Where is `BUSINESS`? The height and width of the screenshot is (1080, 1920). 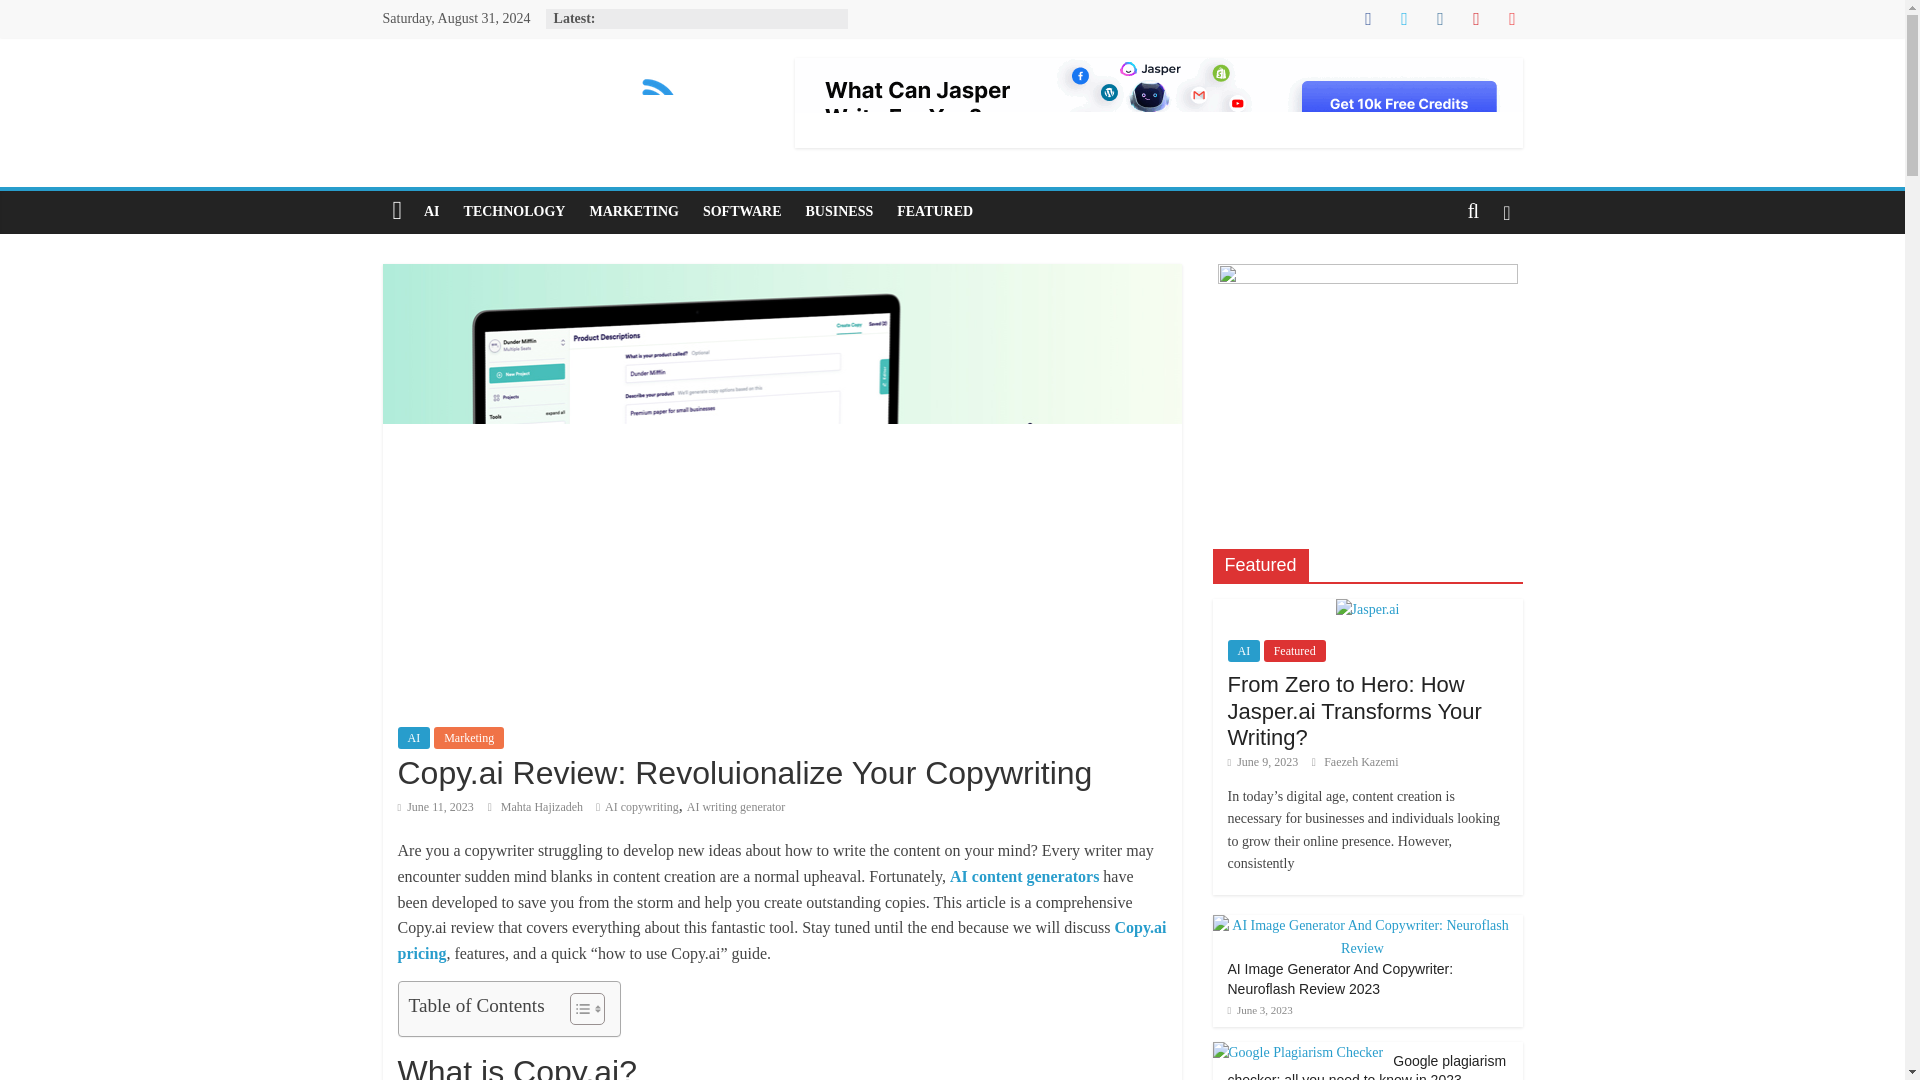
BUSINESS is located at coordinates (840, 212).